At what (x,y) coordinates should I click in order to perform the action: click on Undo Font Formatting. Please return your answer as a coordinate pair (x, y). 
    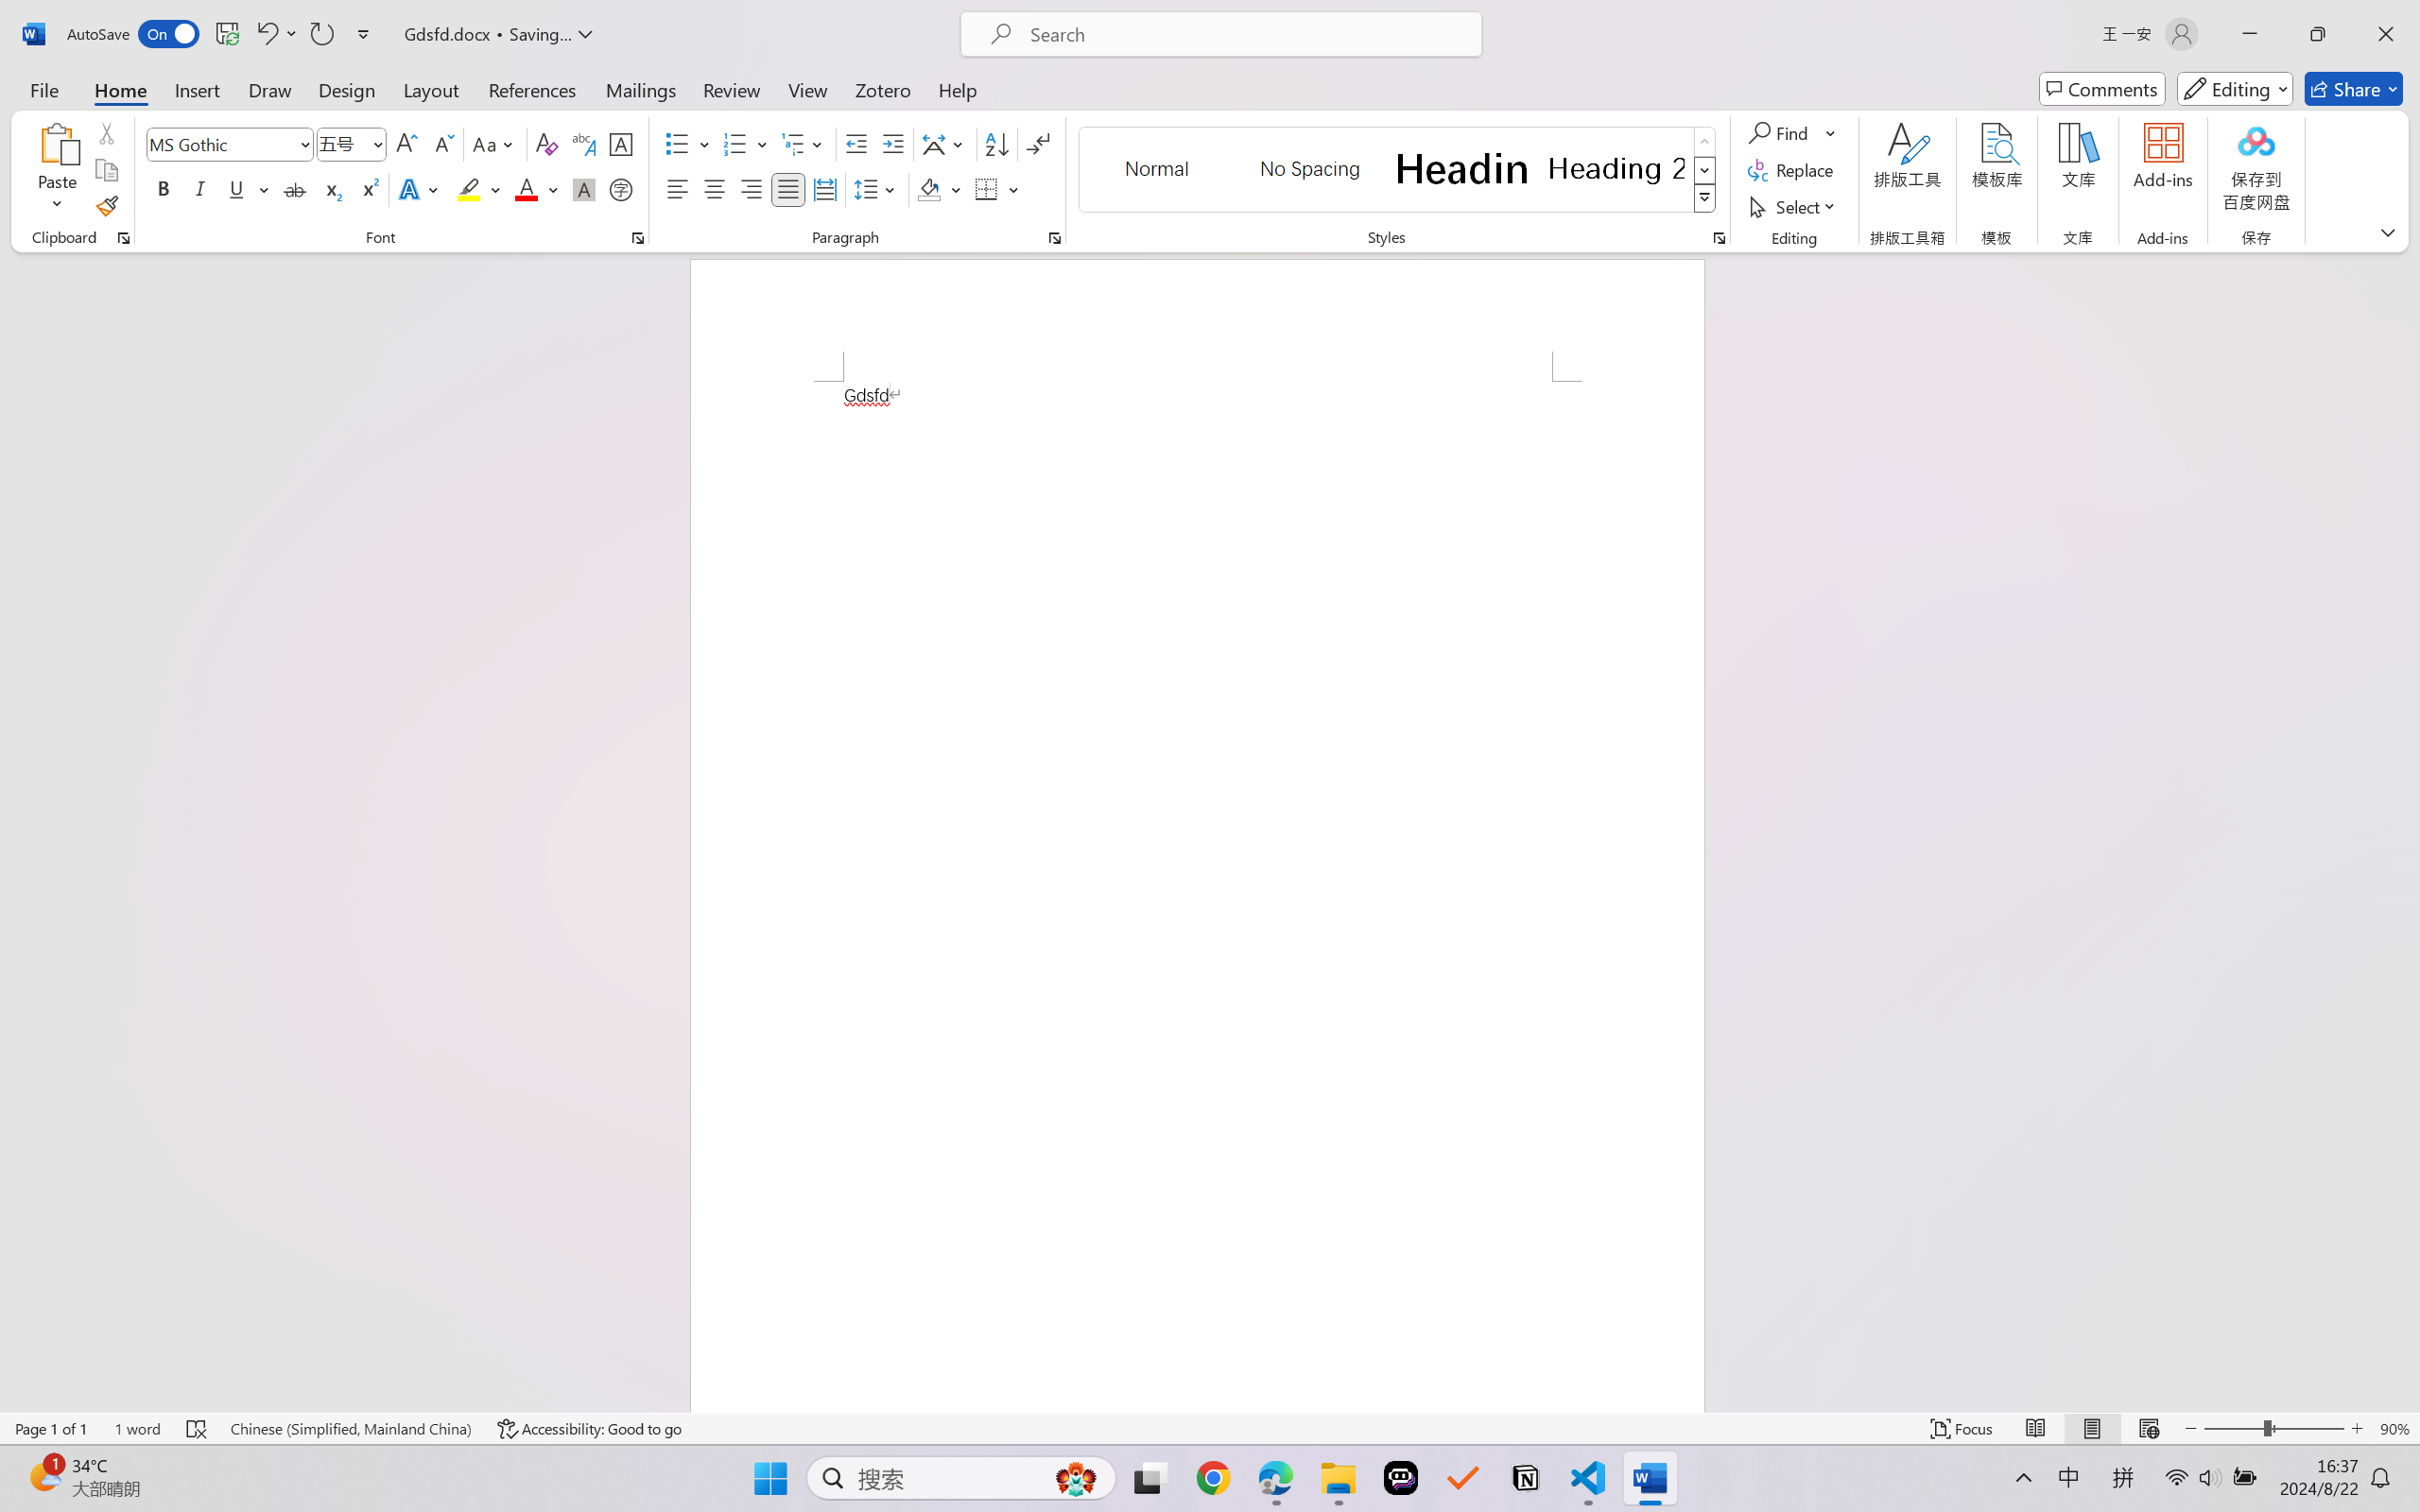
    Looking at the image, I should click on (266, 34).